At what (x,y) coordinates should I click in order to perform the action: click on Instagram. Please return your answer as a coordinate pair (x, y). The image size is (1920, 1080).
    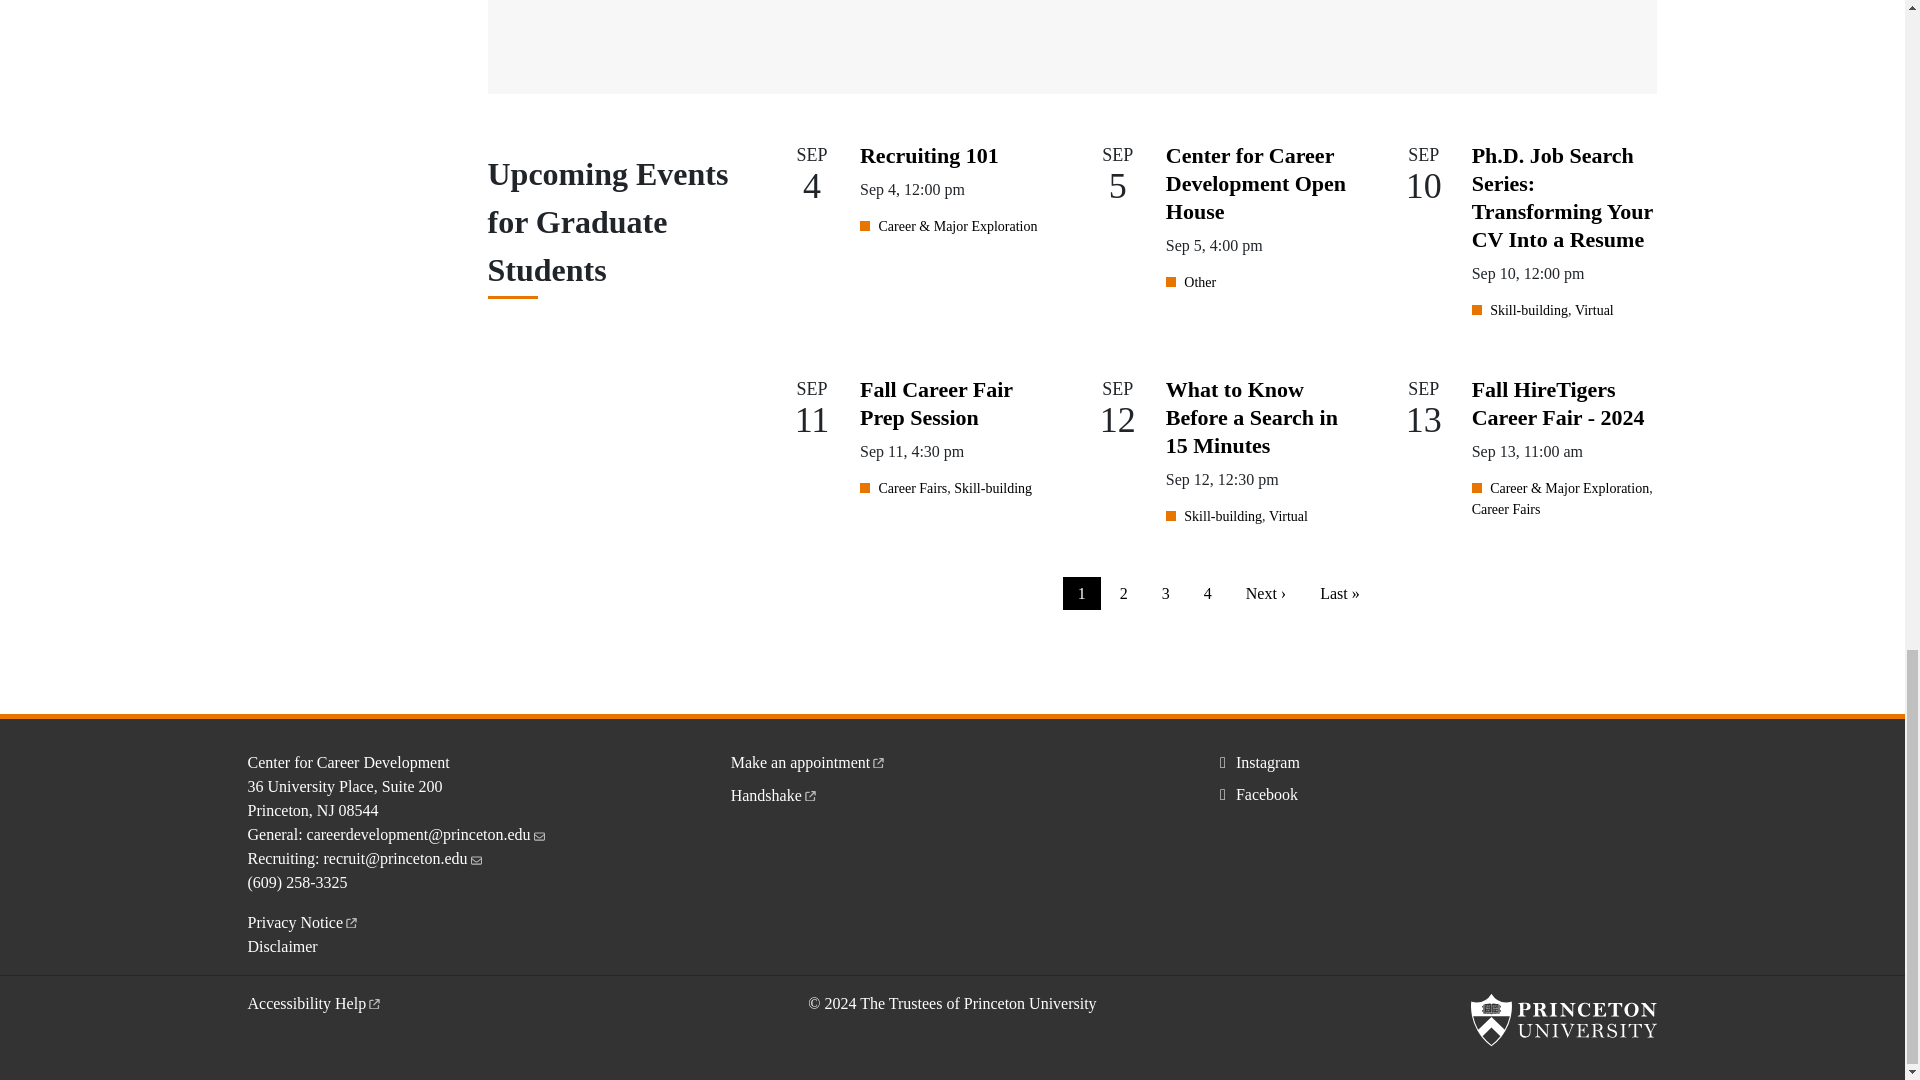
    Looking at the image, I should click on (1256, 762).